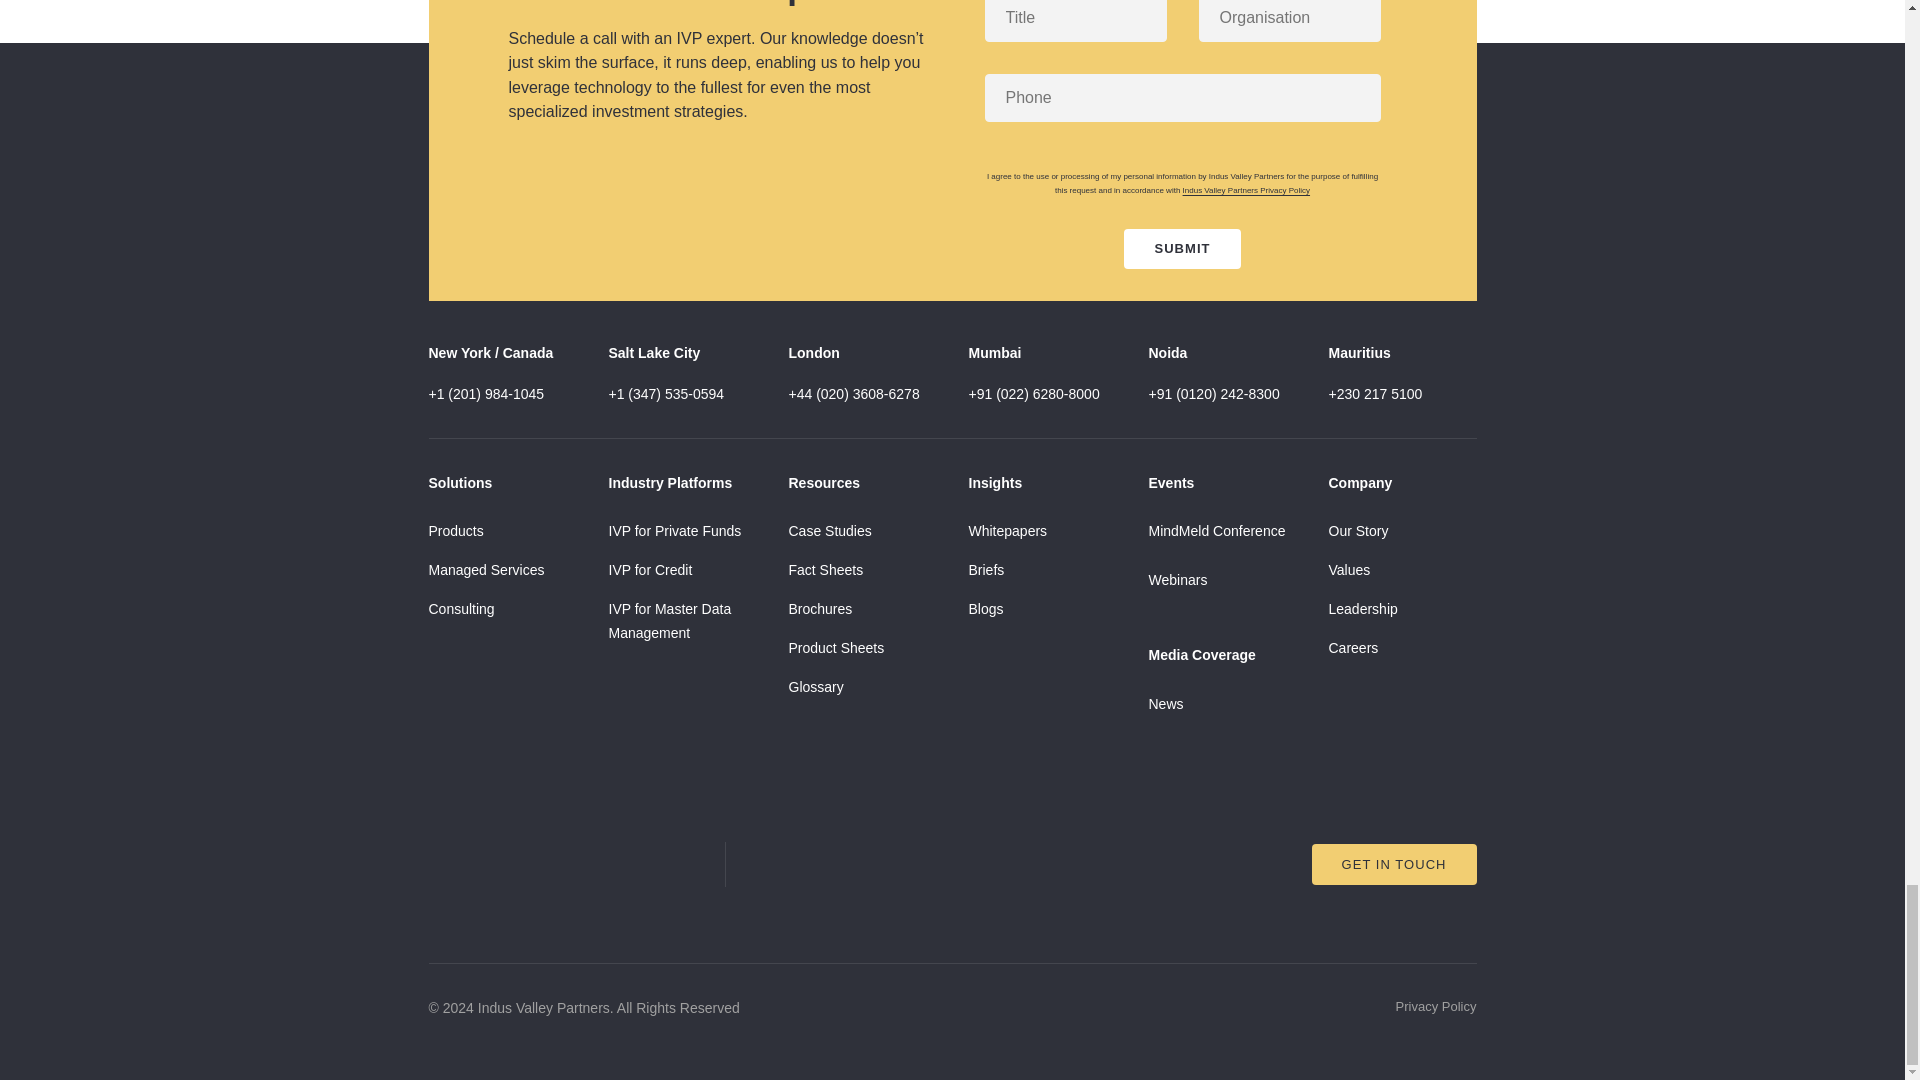  I want to click on SUBMIT, so click(1182, 248).